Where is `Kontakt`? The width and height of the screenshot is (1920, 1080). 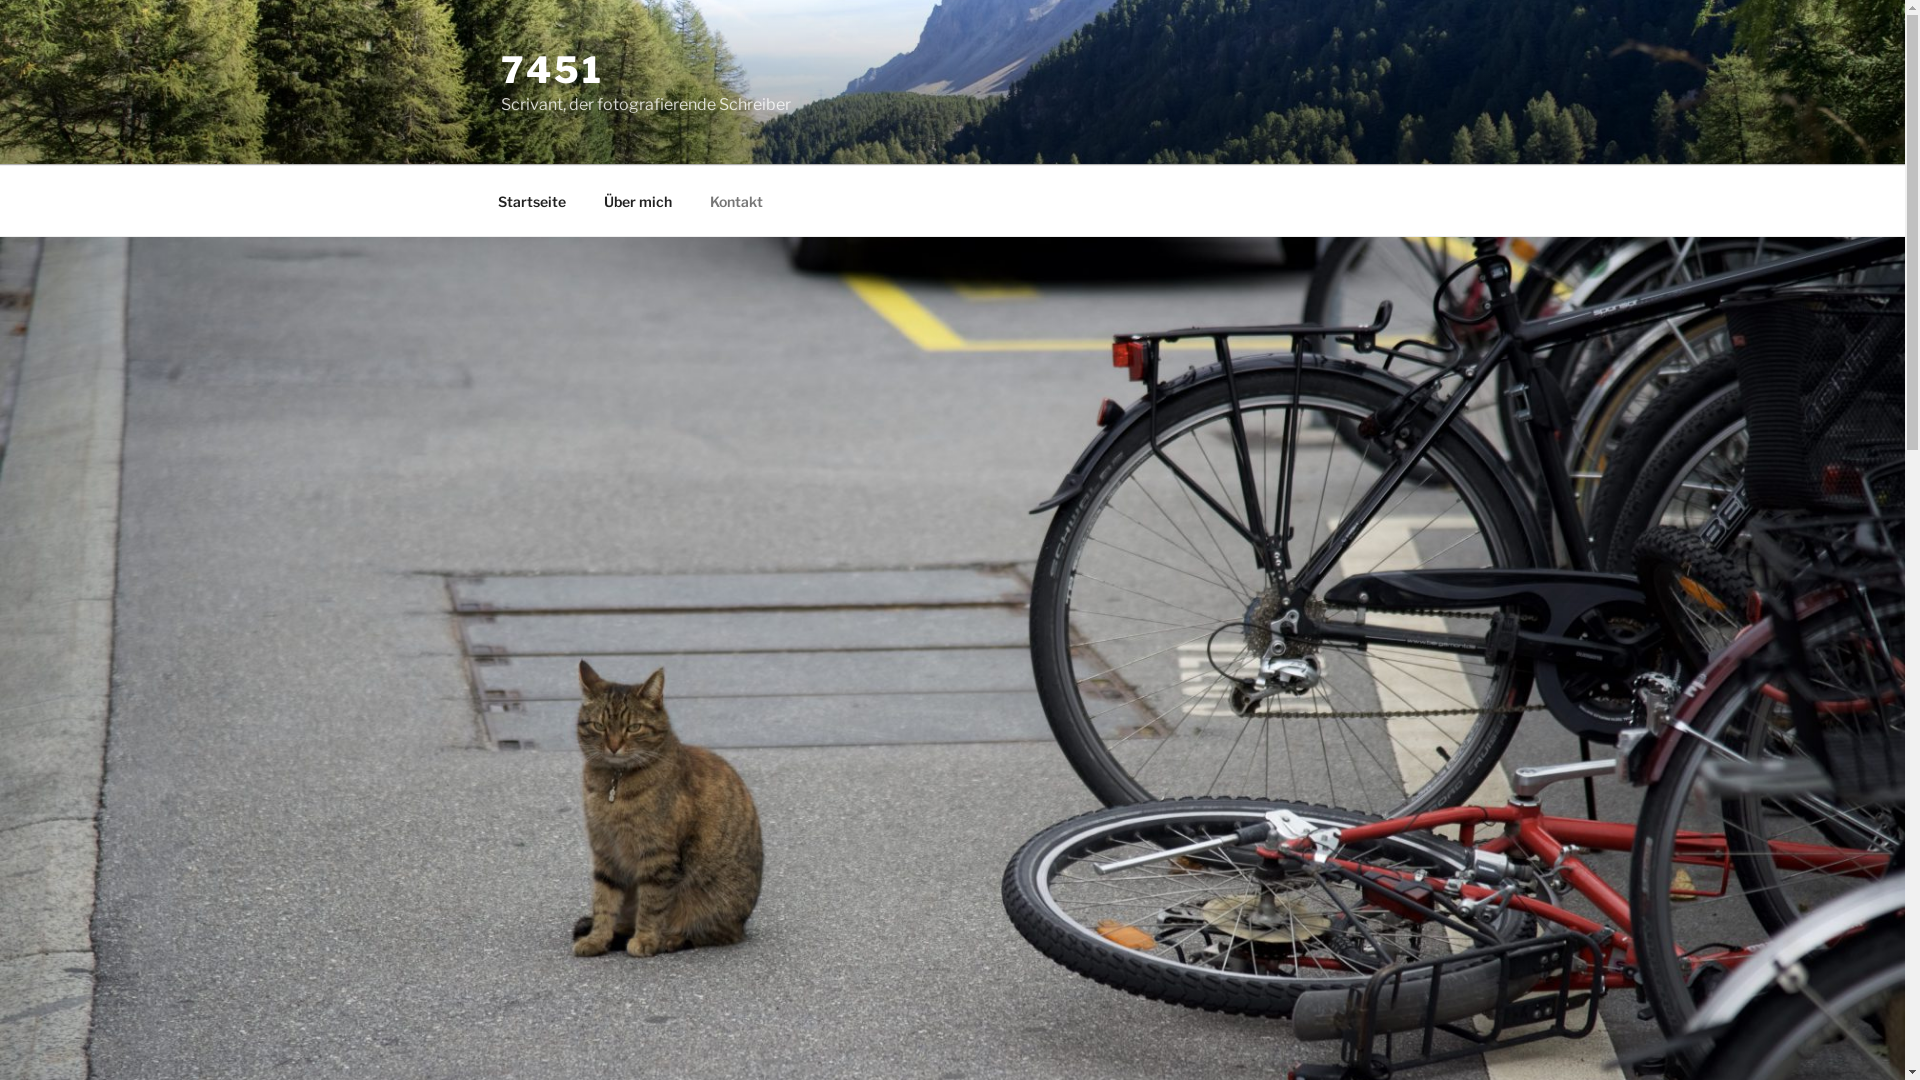 Kontakt is located at coordinates (736, 200).